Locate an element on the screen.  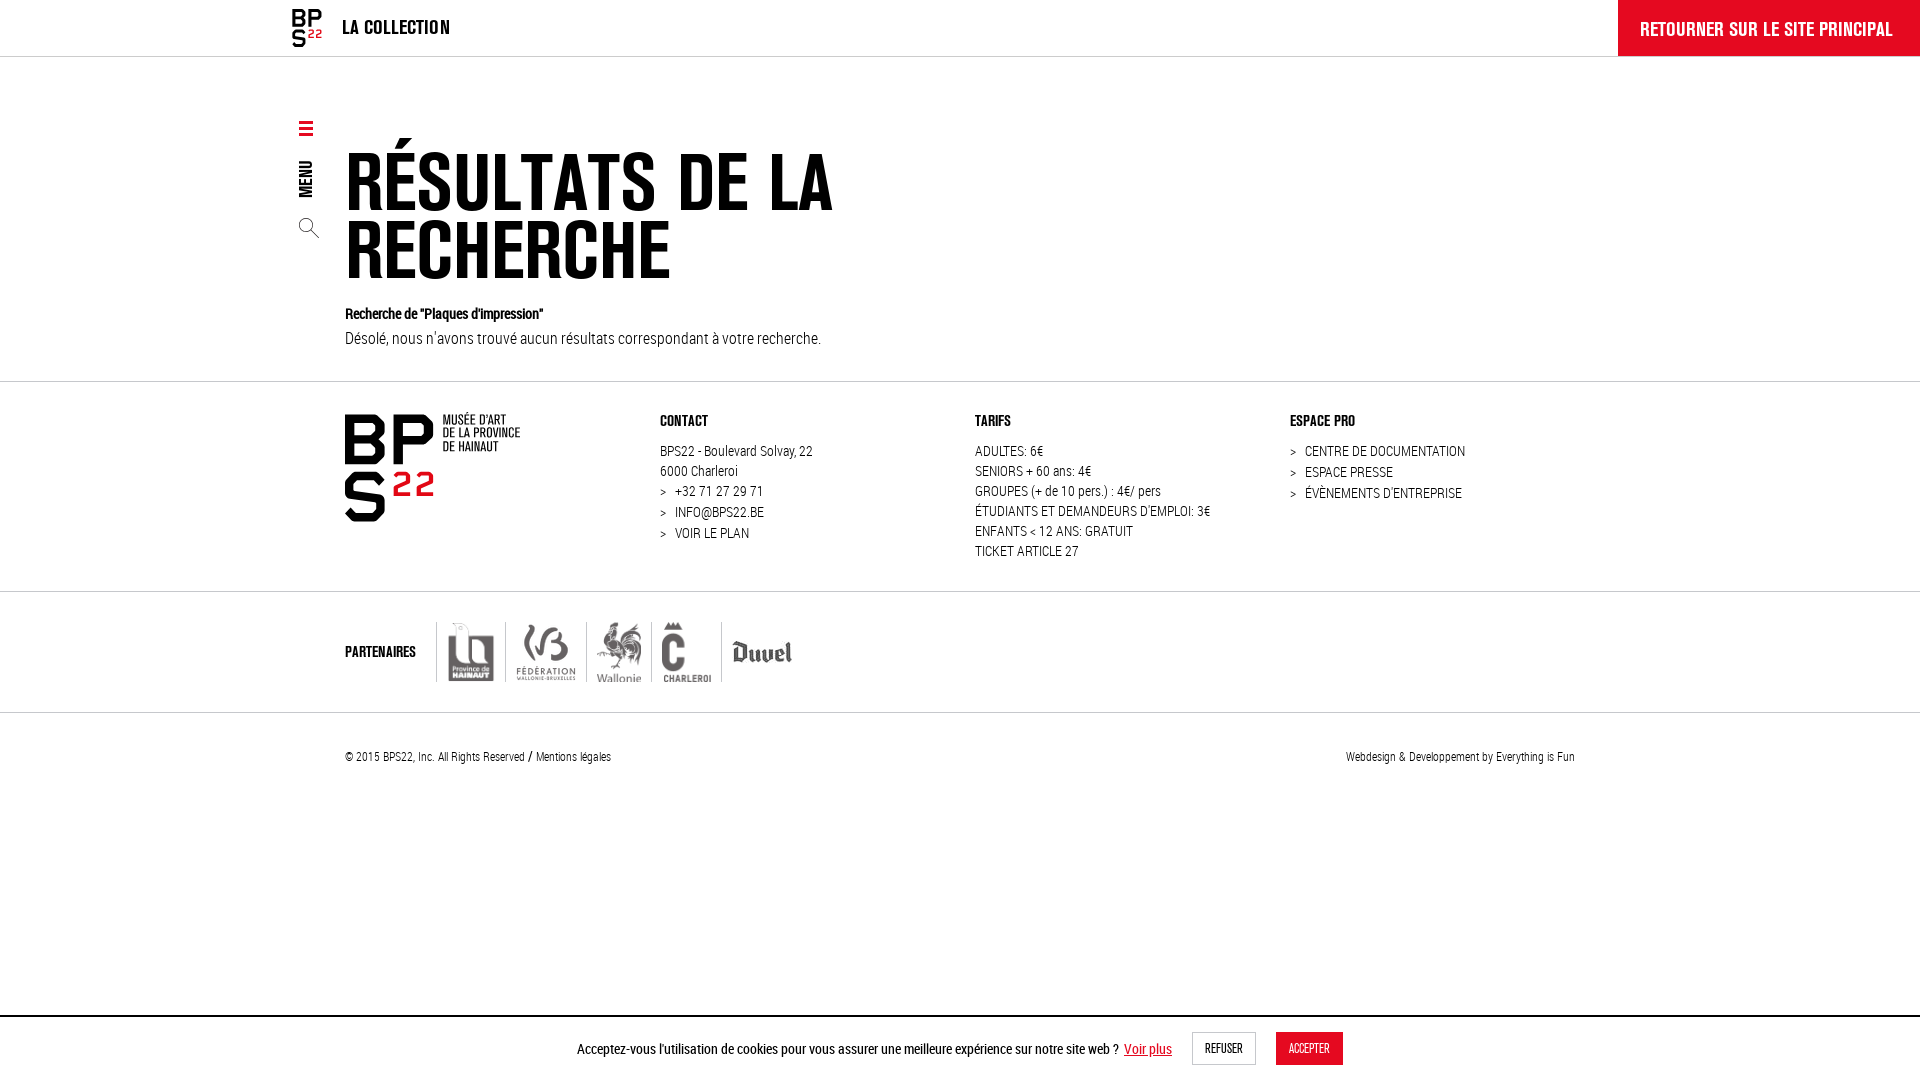
ACCEPTER is located at coordinates (1310, 1048).